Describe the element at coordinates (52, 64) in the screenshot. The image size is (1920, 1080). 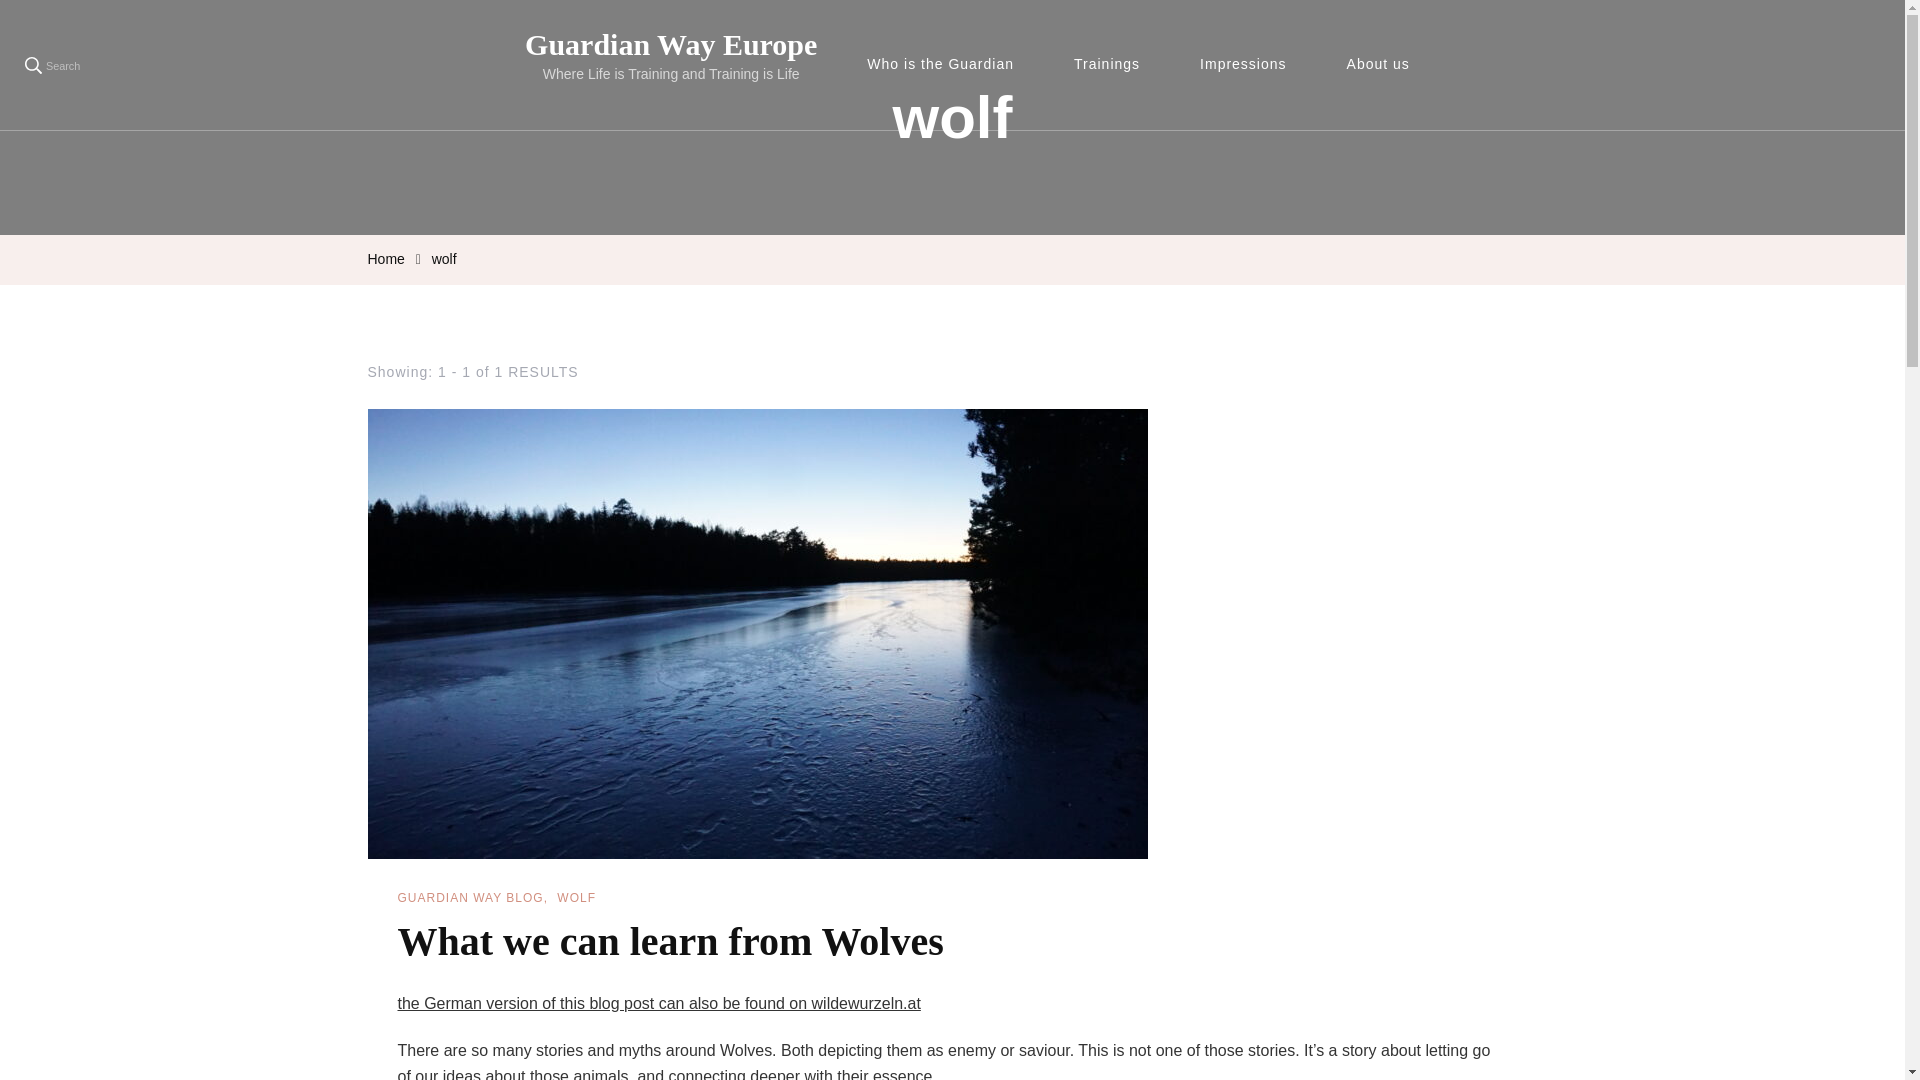
I see `Search` at that location.